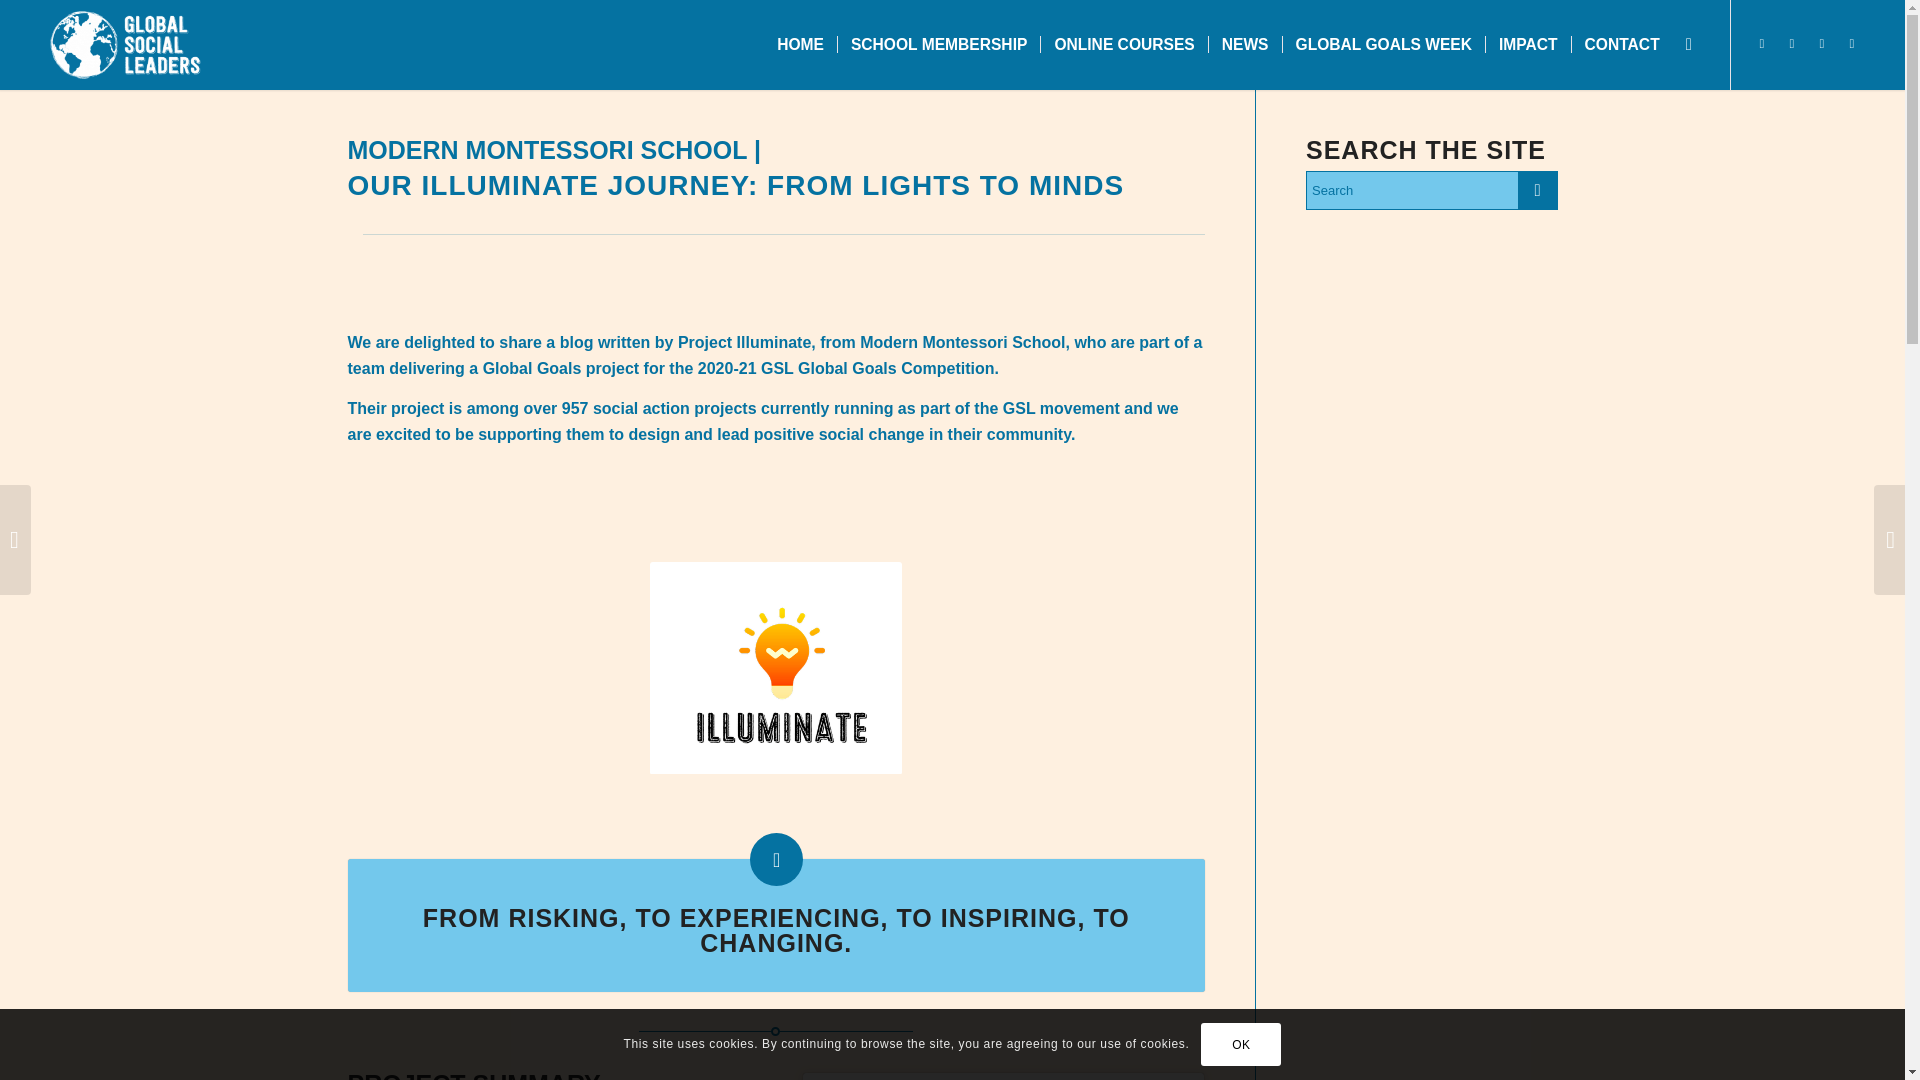 This screenshot has width=1920, height=1080. What do you see at coordinates (938, 44) in the screenshot?
I see `SCHOOL MEMBERSHIP` at bounding box center [938, 44].